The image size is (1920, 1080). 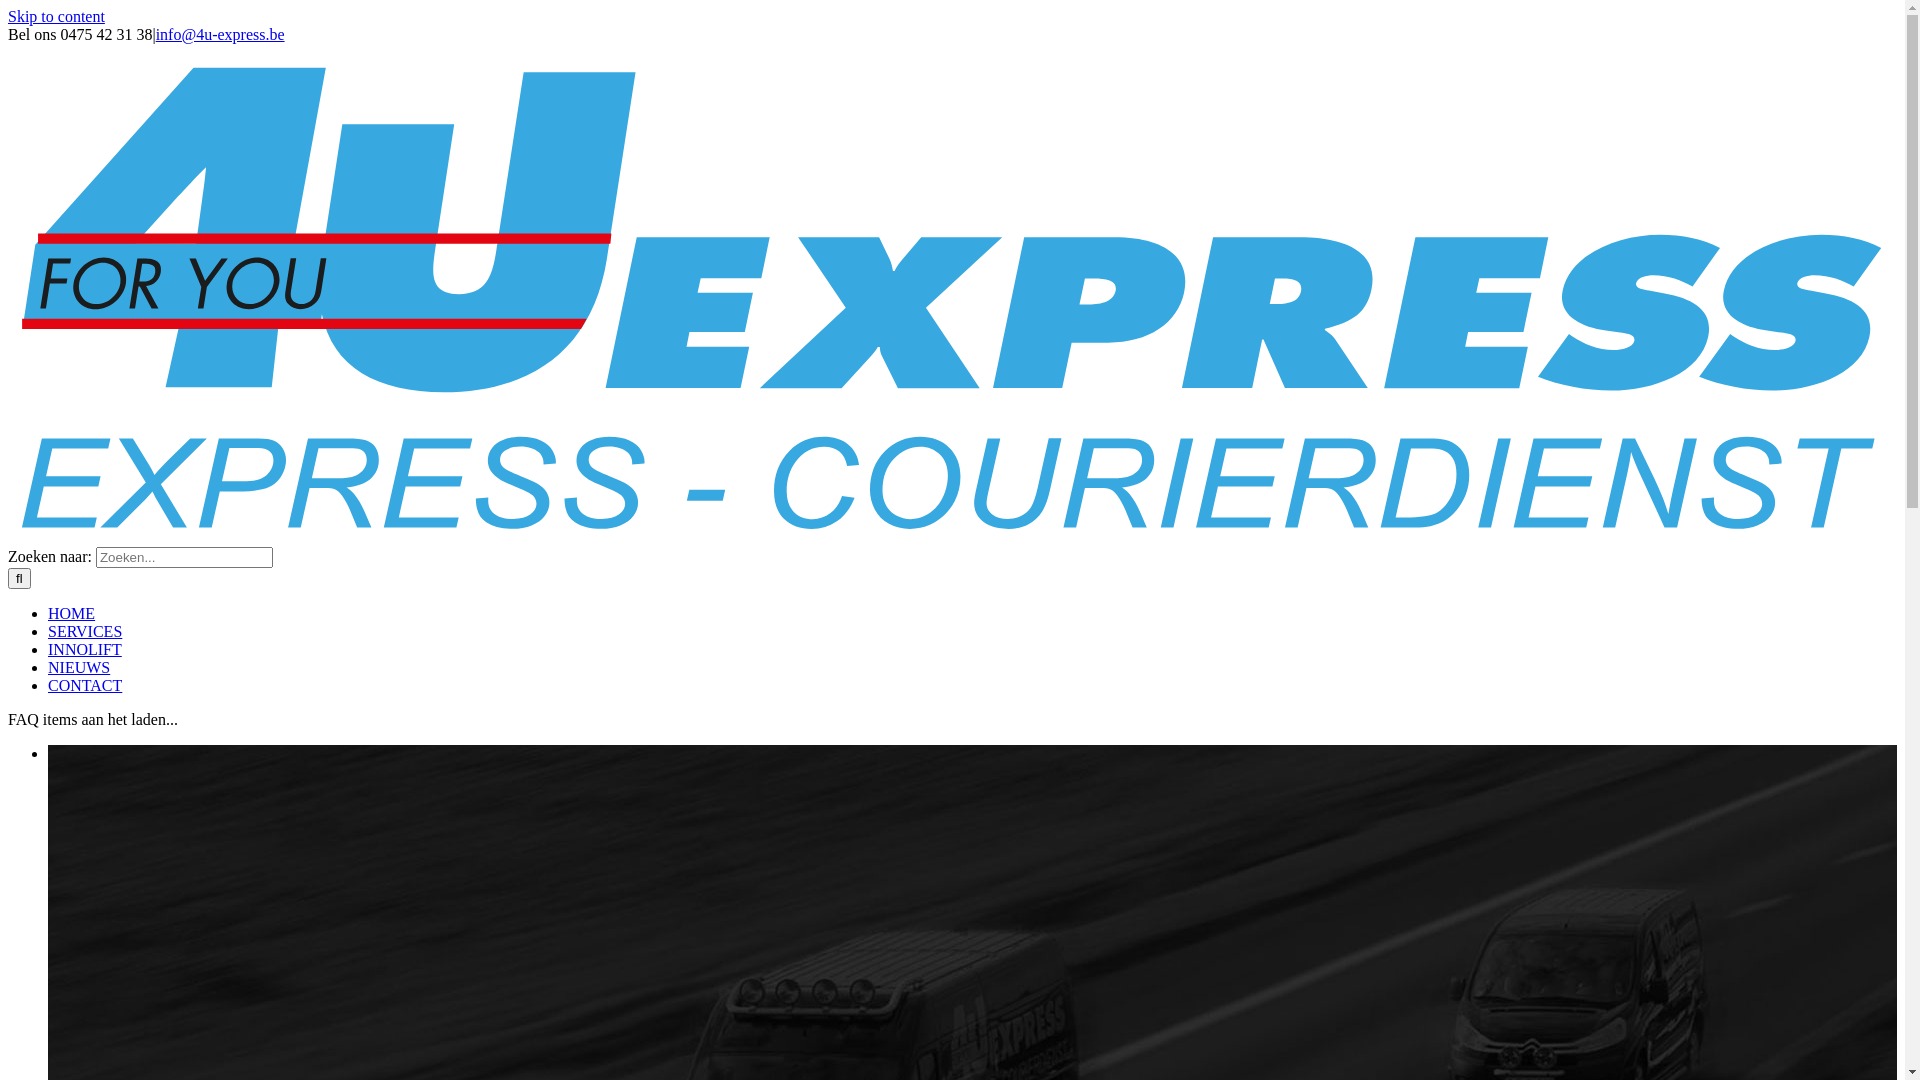 What do you see at coordinates (56, 16) in the screenshot?
I see `Skip to content` at bounding box center [56, 16].